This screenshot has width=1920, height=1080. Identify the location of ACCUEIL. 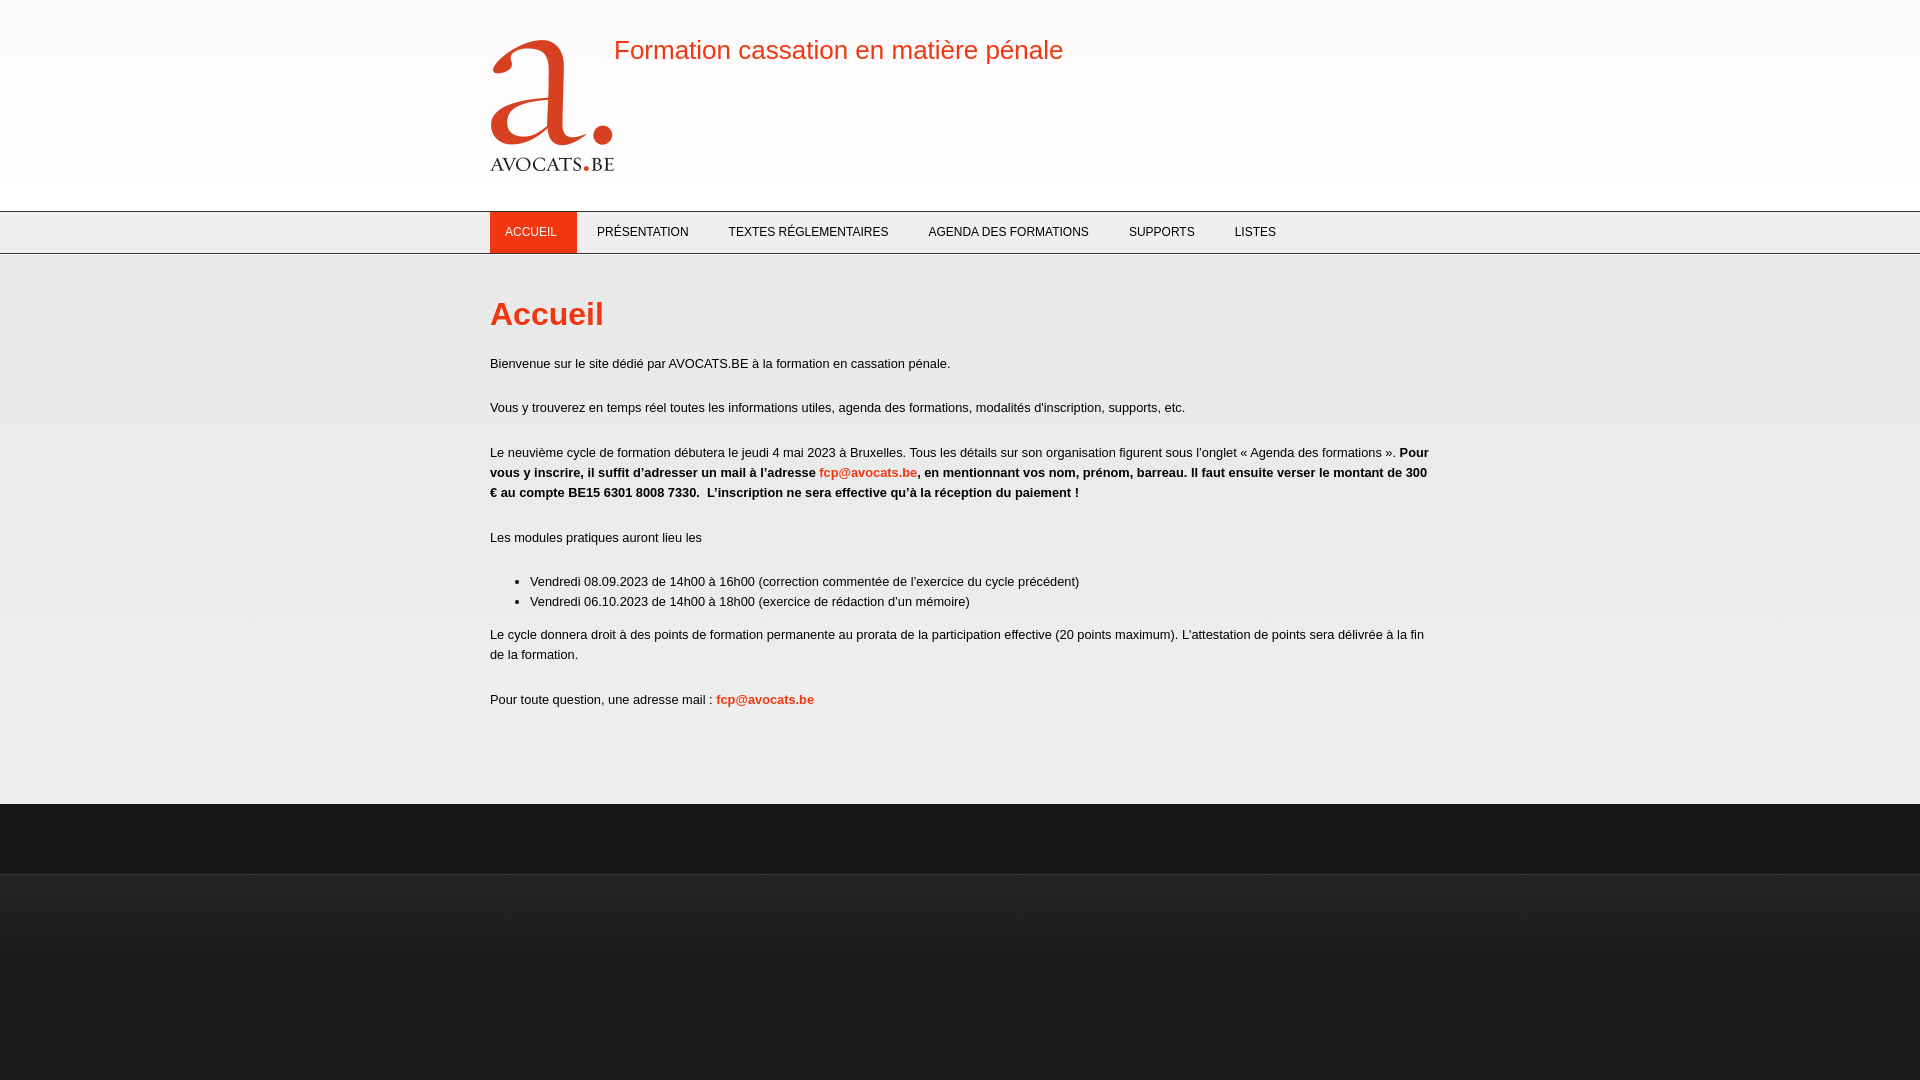
(533, 232).